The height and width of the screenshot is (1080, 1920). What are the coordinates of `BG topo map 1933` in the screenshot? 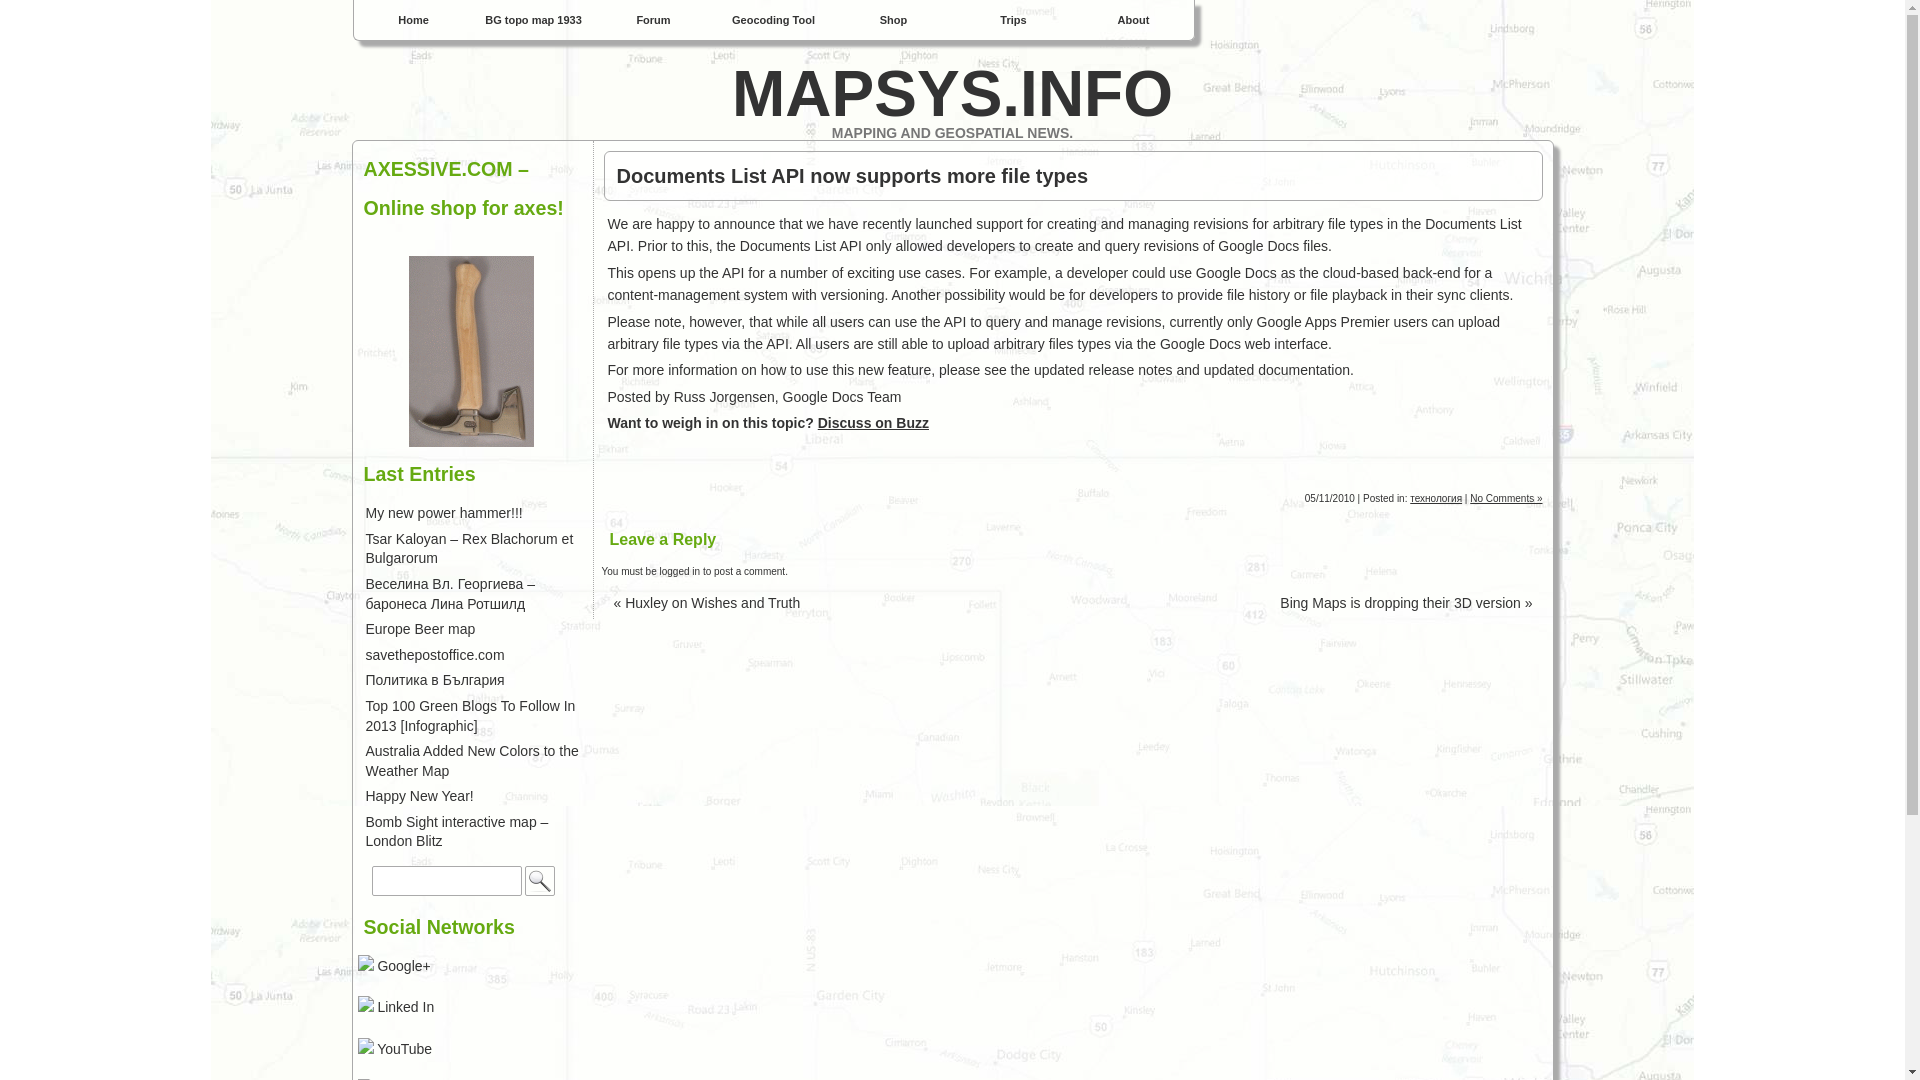 It's located at (534, 20).